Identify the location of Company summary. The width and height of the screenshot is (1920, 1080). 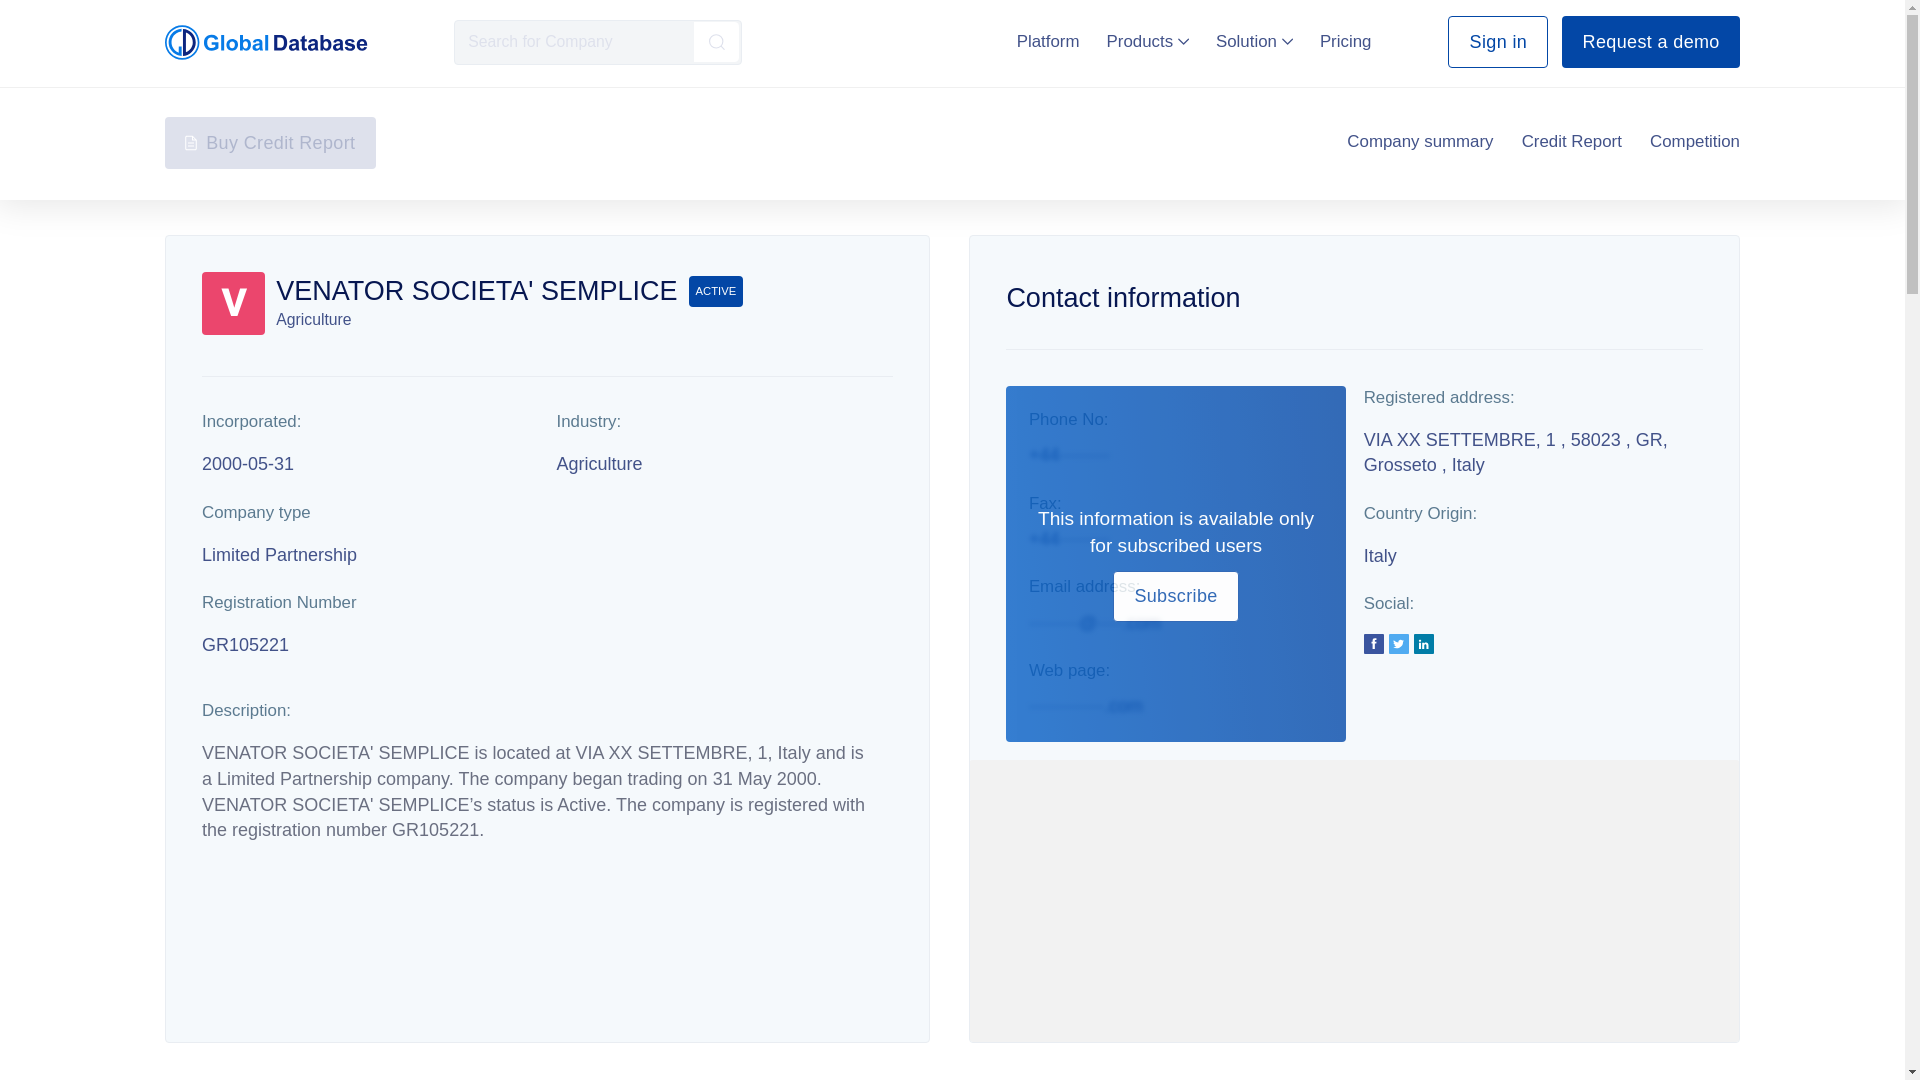
(1420, 142).